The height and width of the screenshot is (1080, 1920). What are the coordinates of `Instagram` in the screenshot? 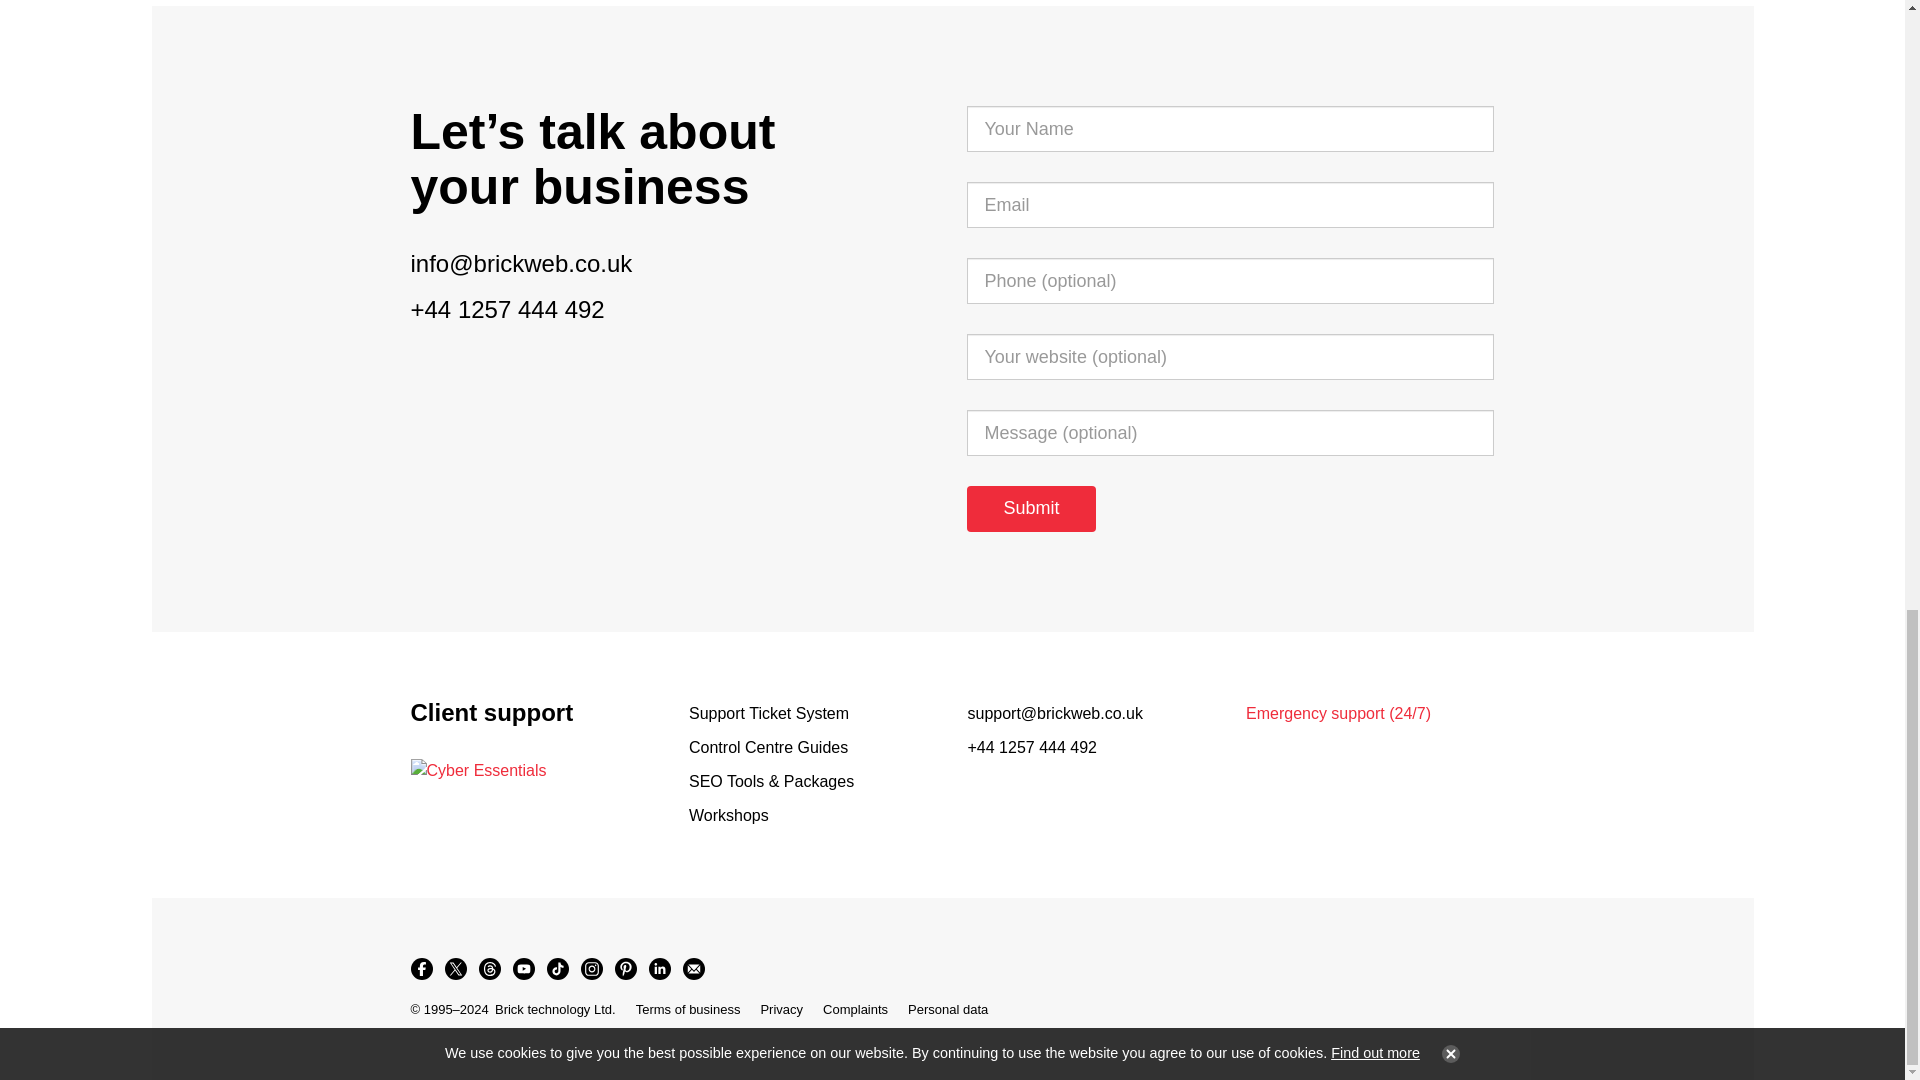 It's located at (591, 968).